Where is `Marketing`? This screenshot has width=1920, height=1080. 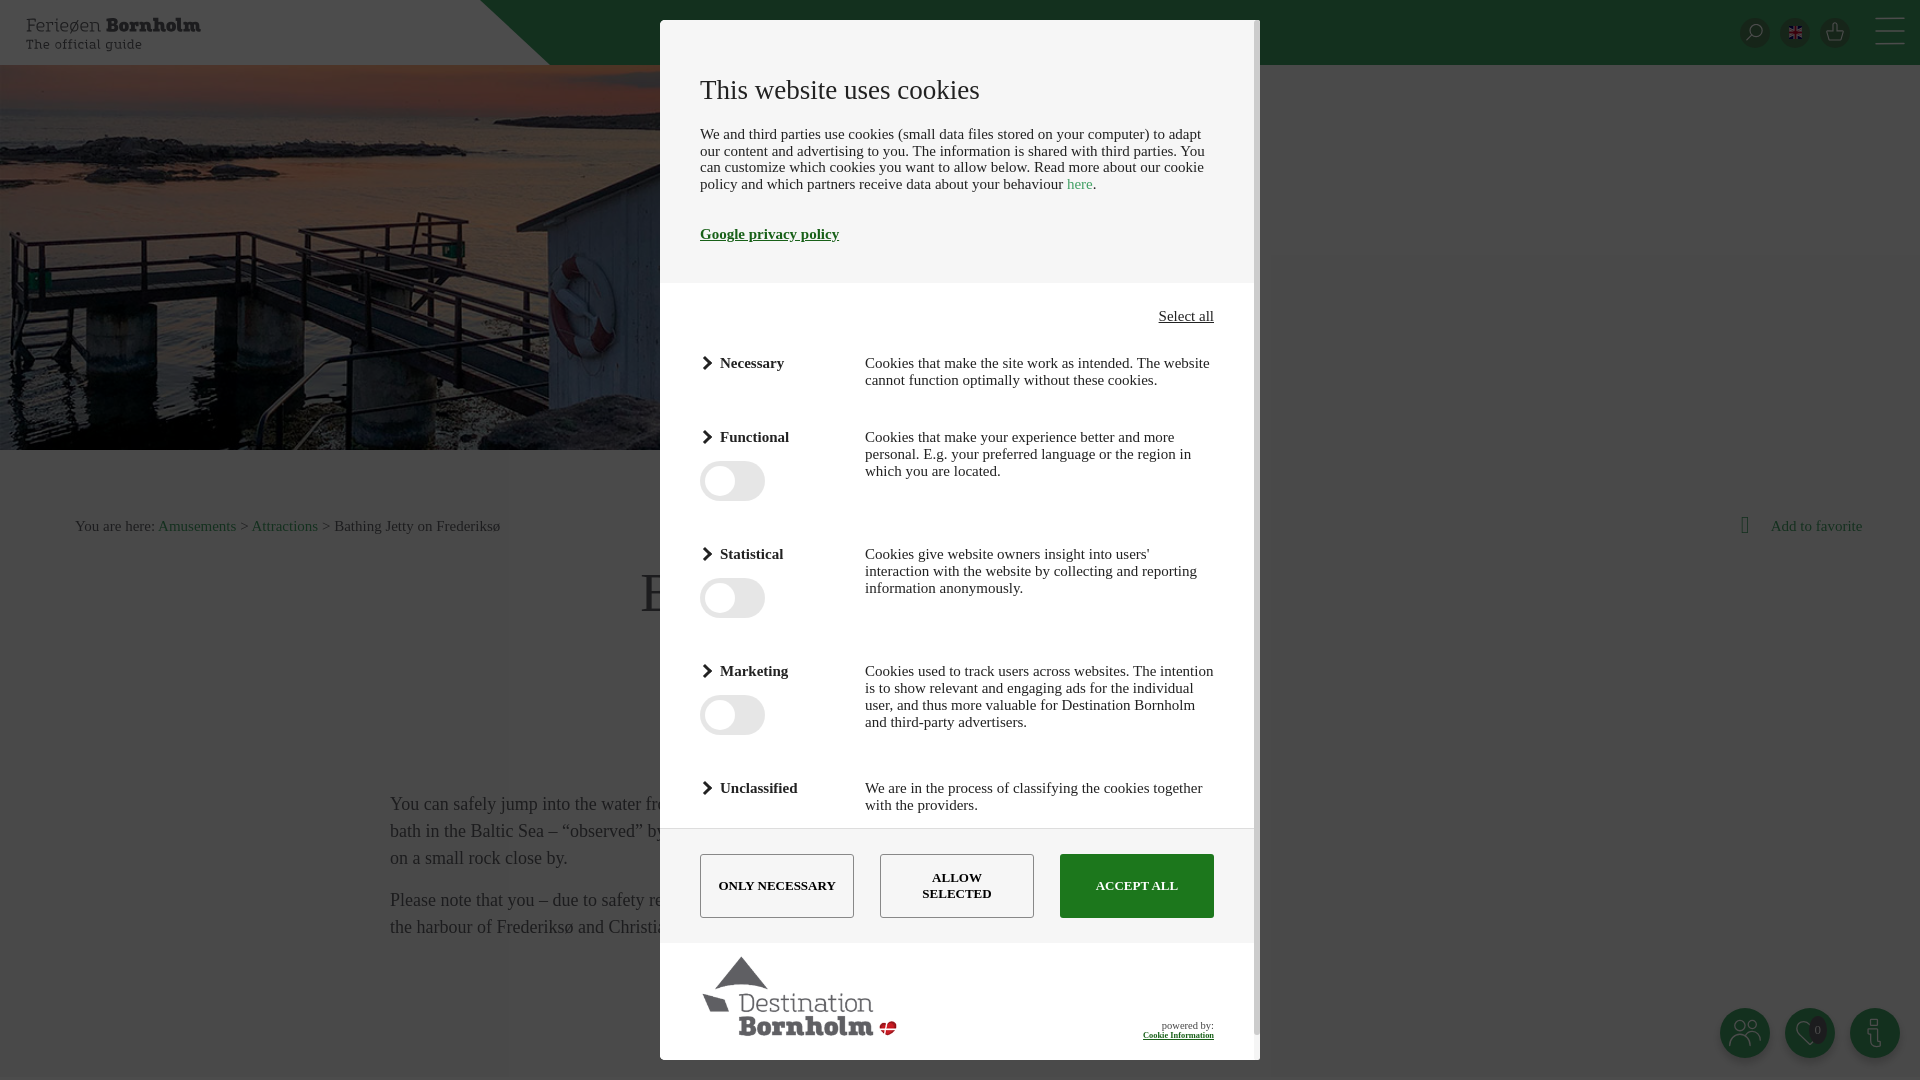 Marketing is located at coordinates (770, 670).